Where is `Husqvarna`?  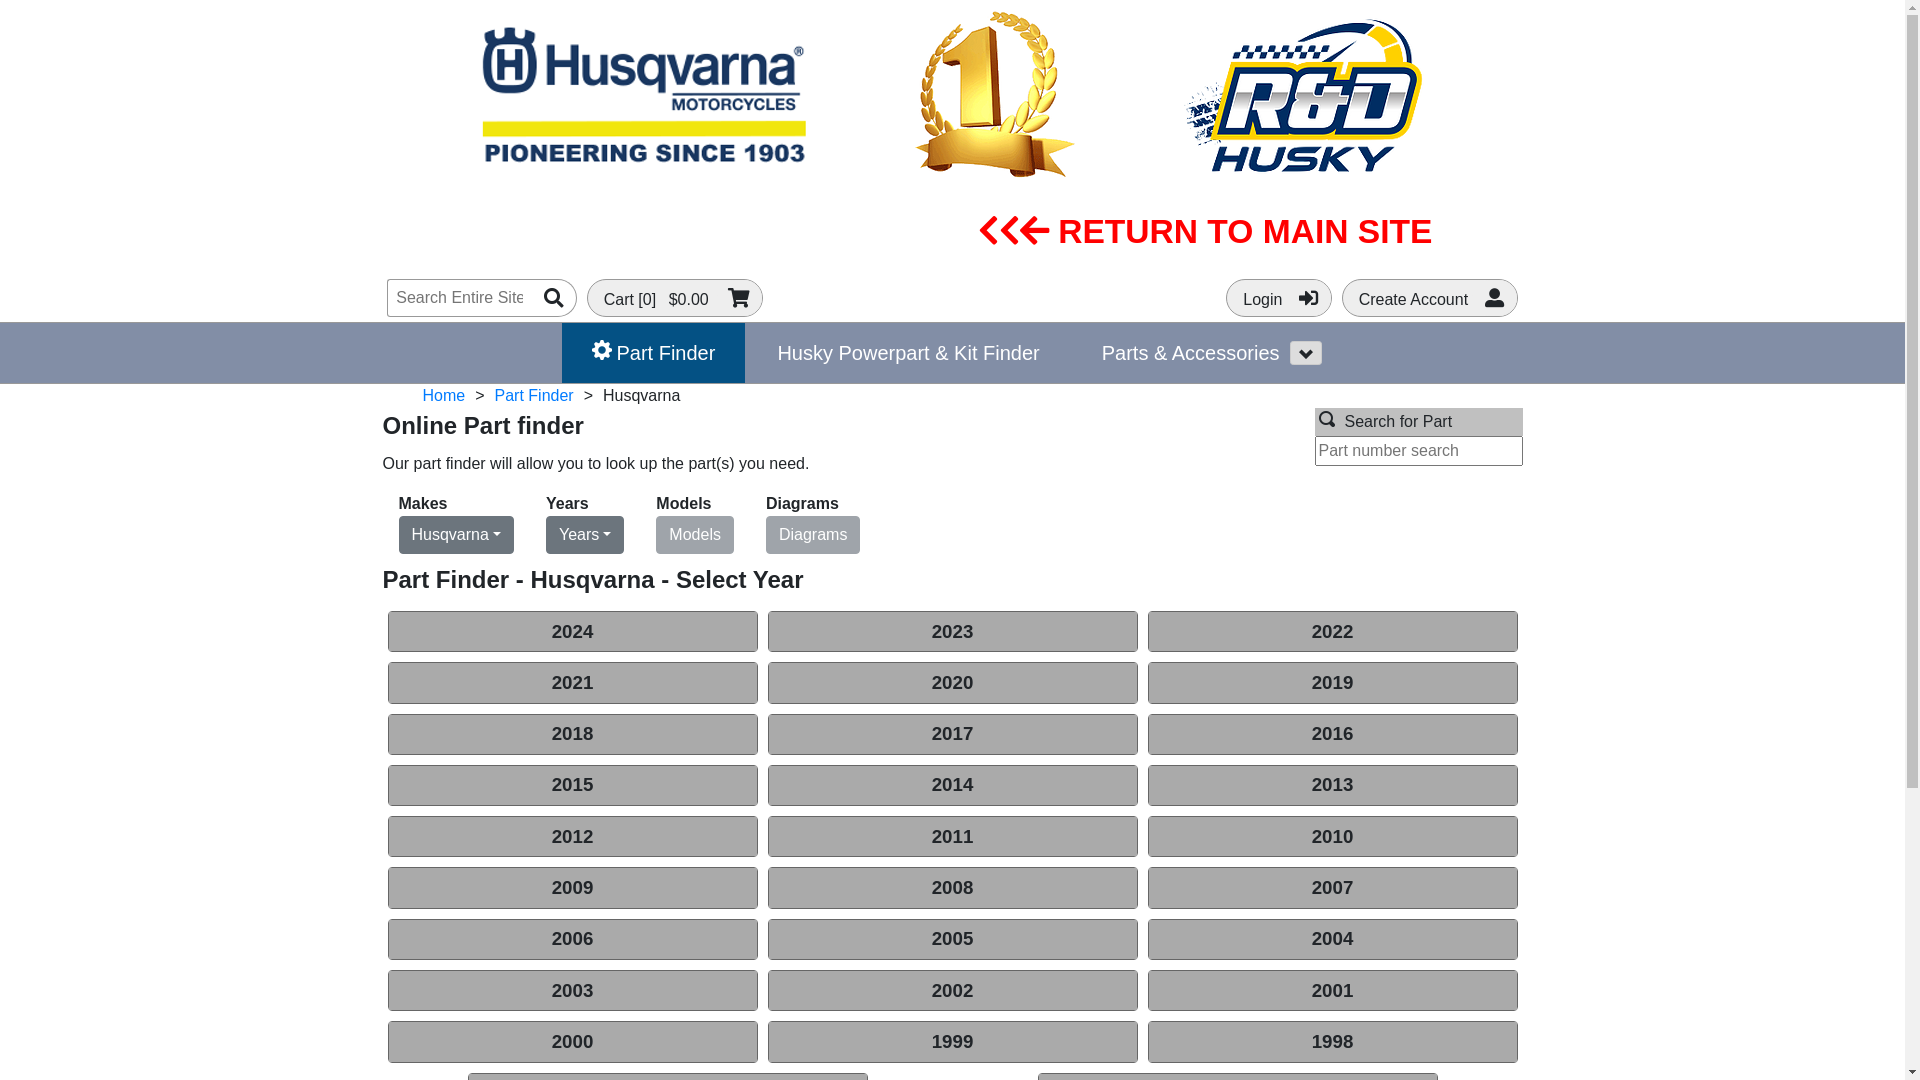
Husqvarna is located at coordinates (456, 535).